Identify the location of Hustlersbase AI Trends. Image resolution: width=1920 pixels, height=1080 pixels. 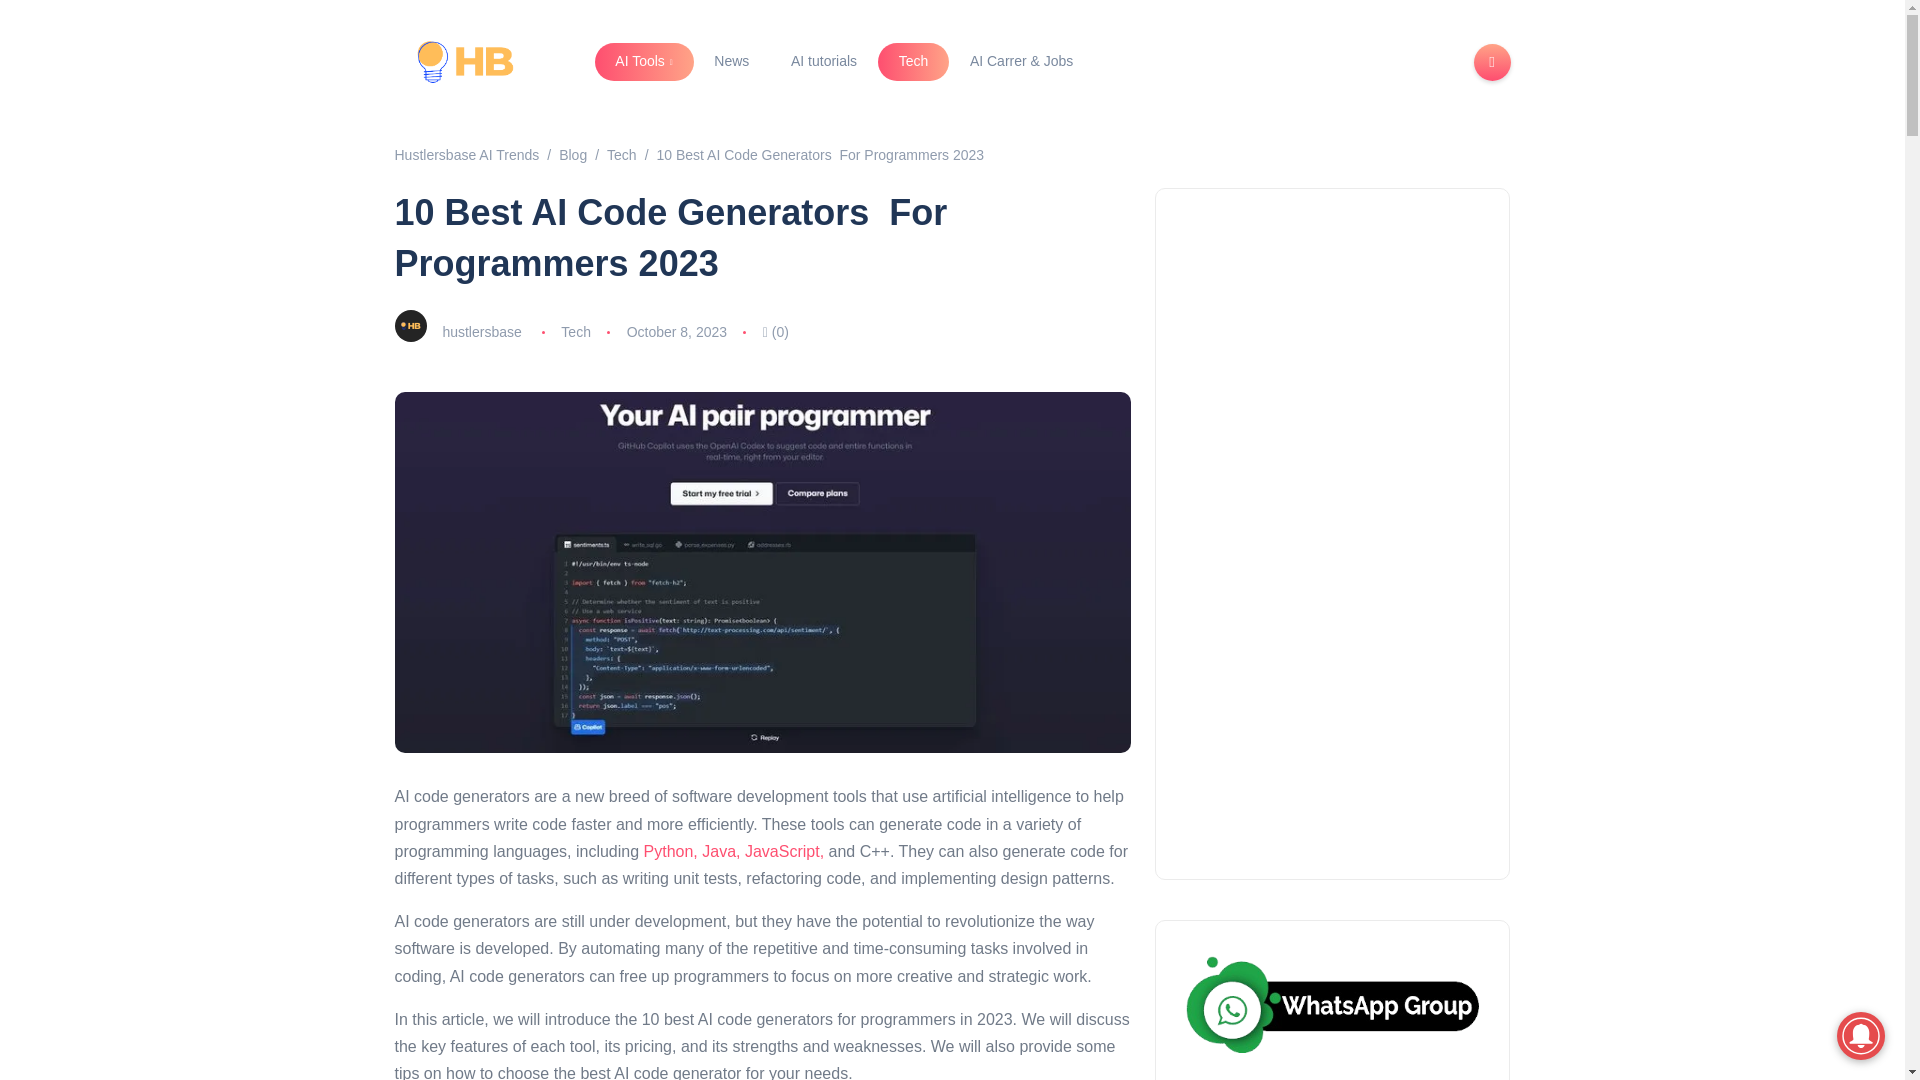
(466, 154).